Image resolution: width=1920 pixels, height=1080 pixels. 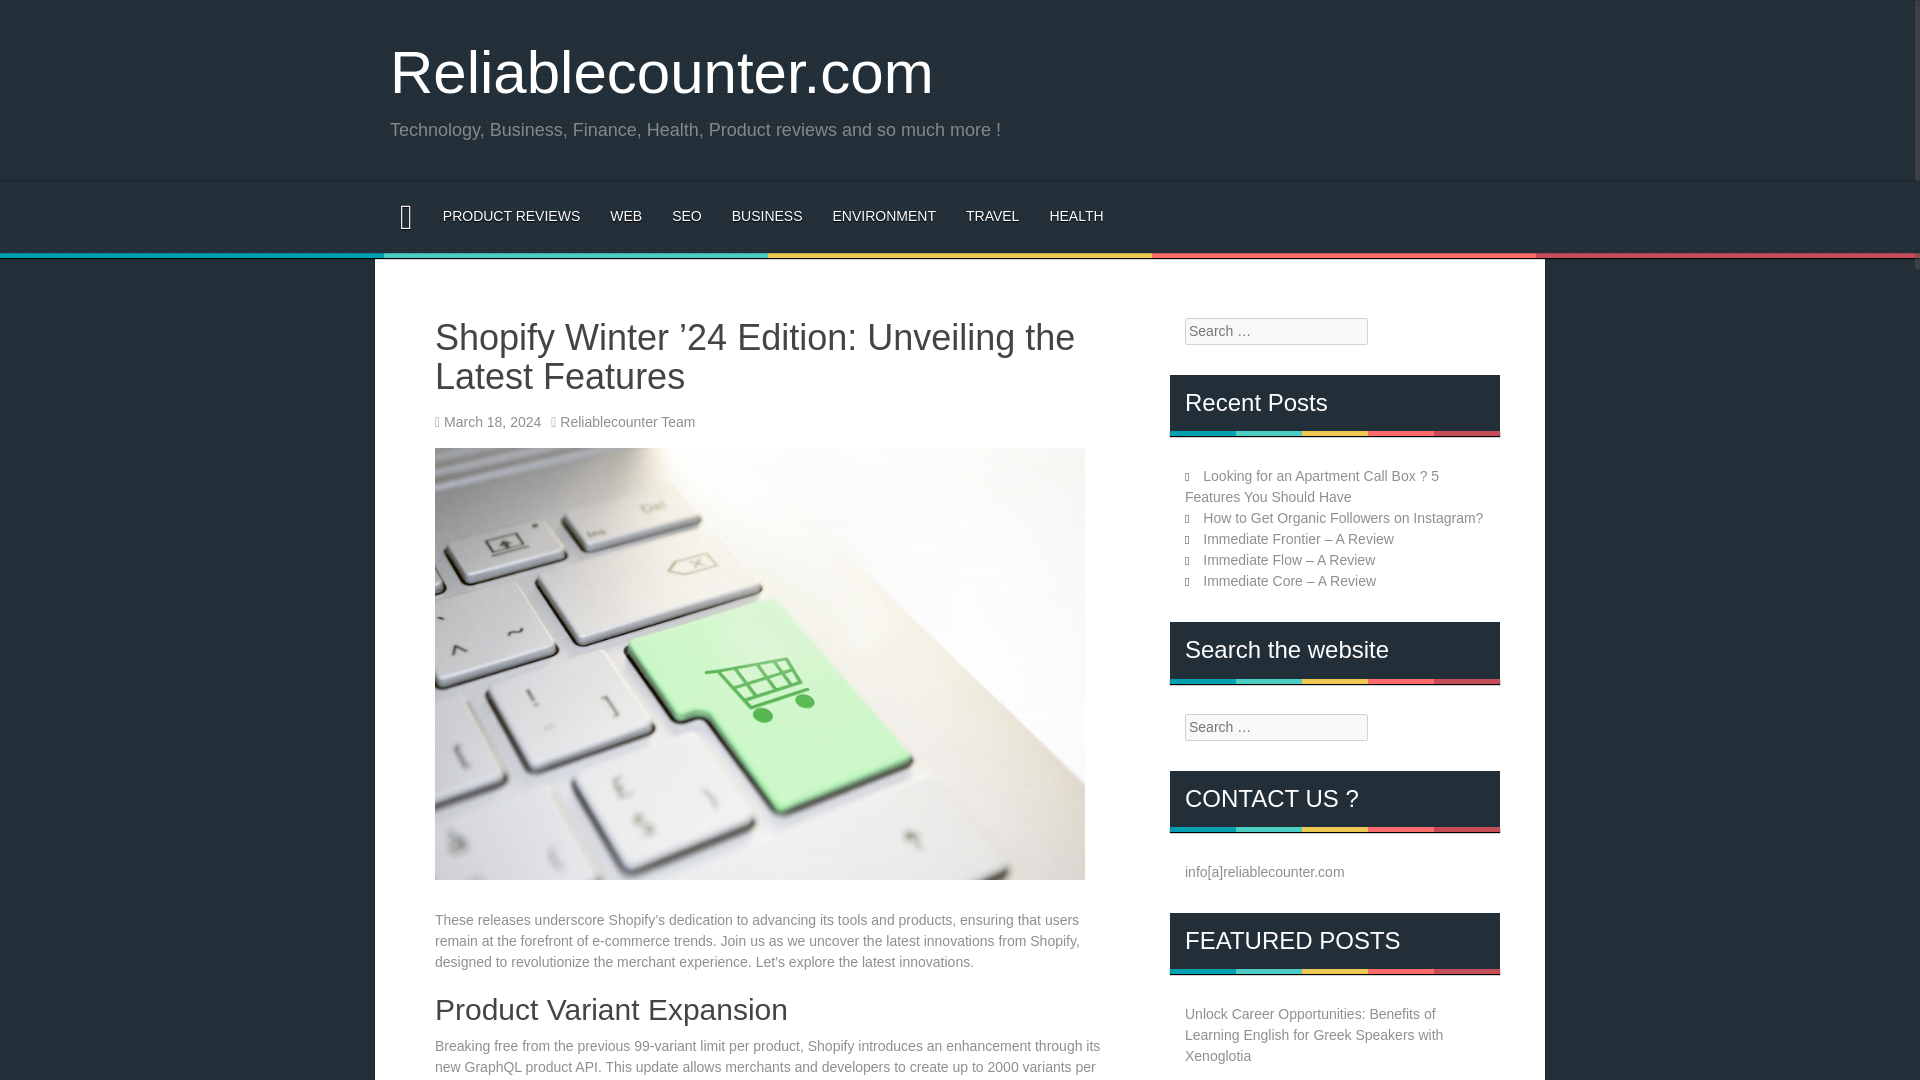 I want to click on BUSINESS, so click(x=766, y=216).